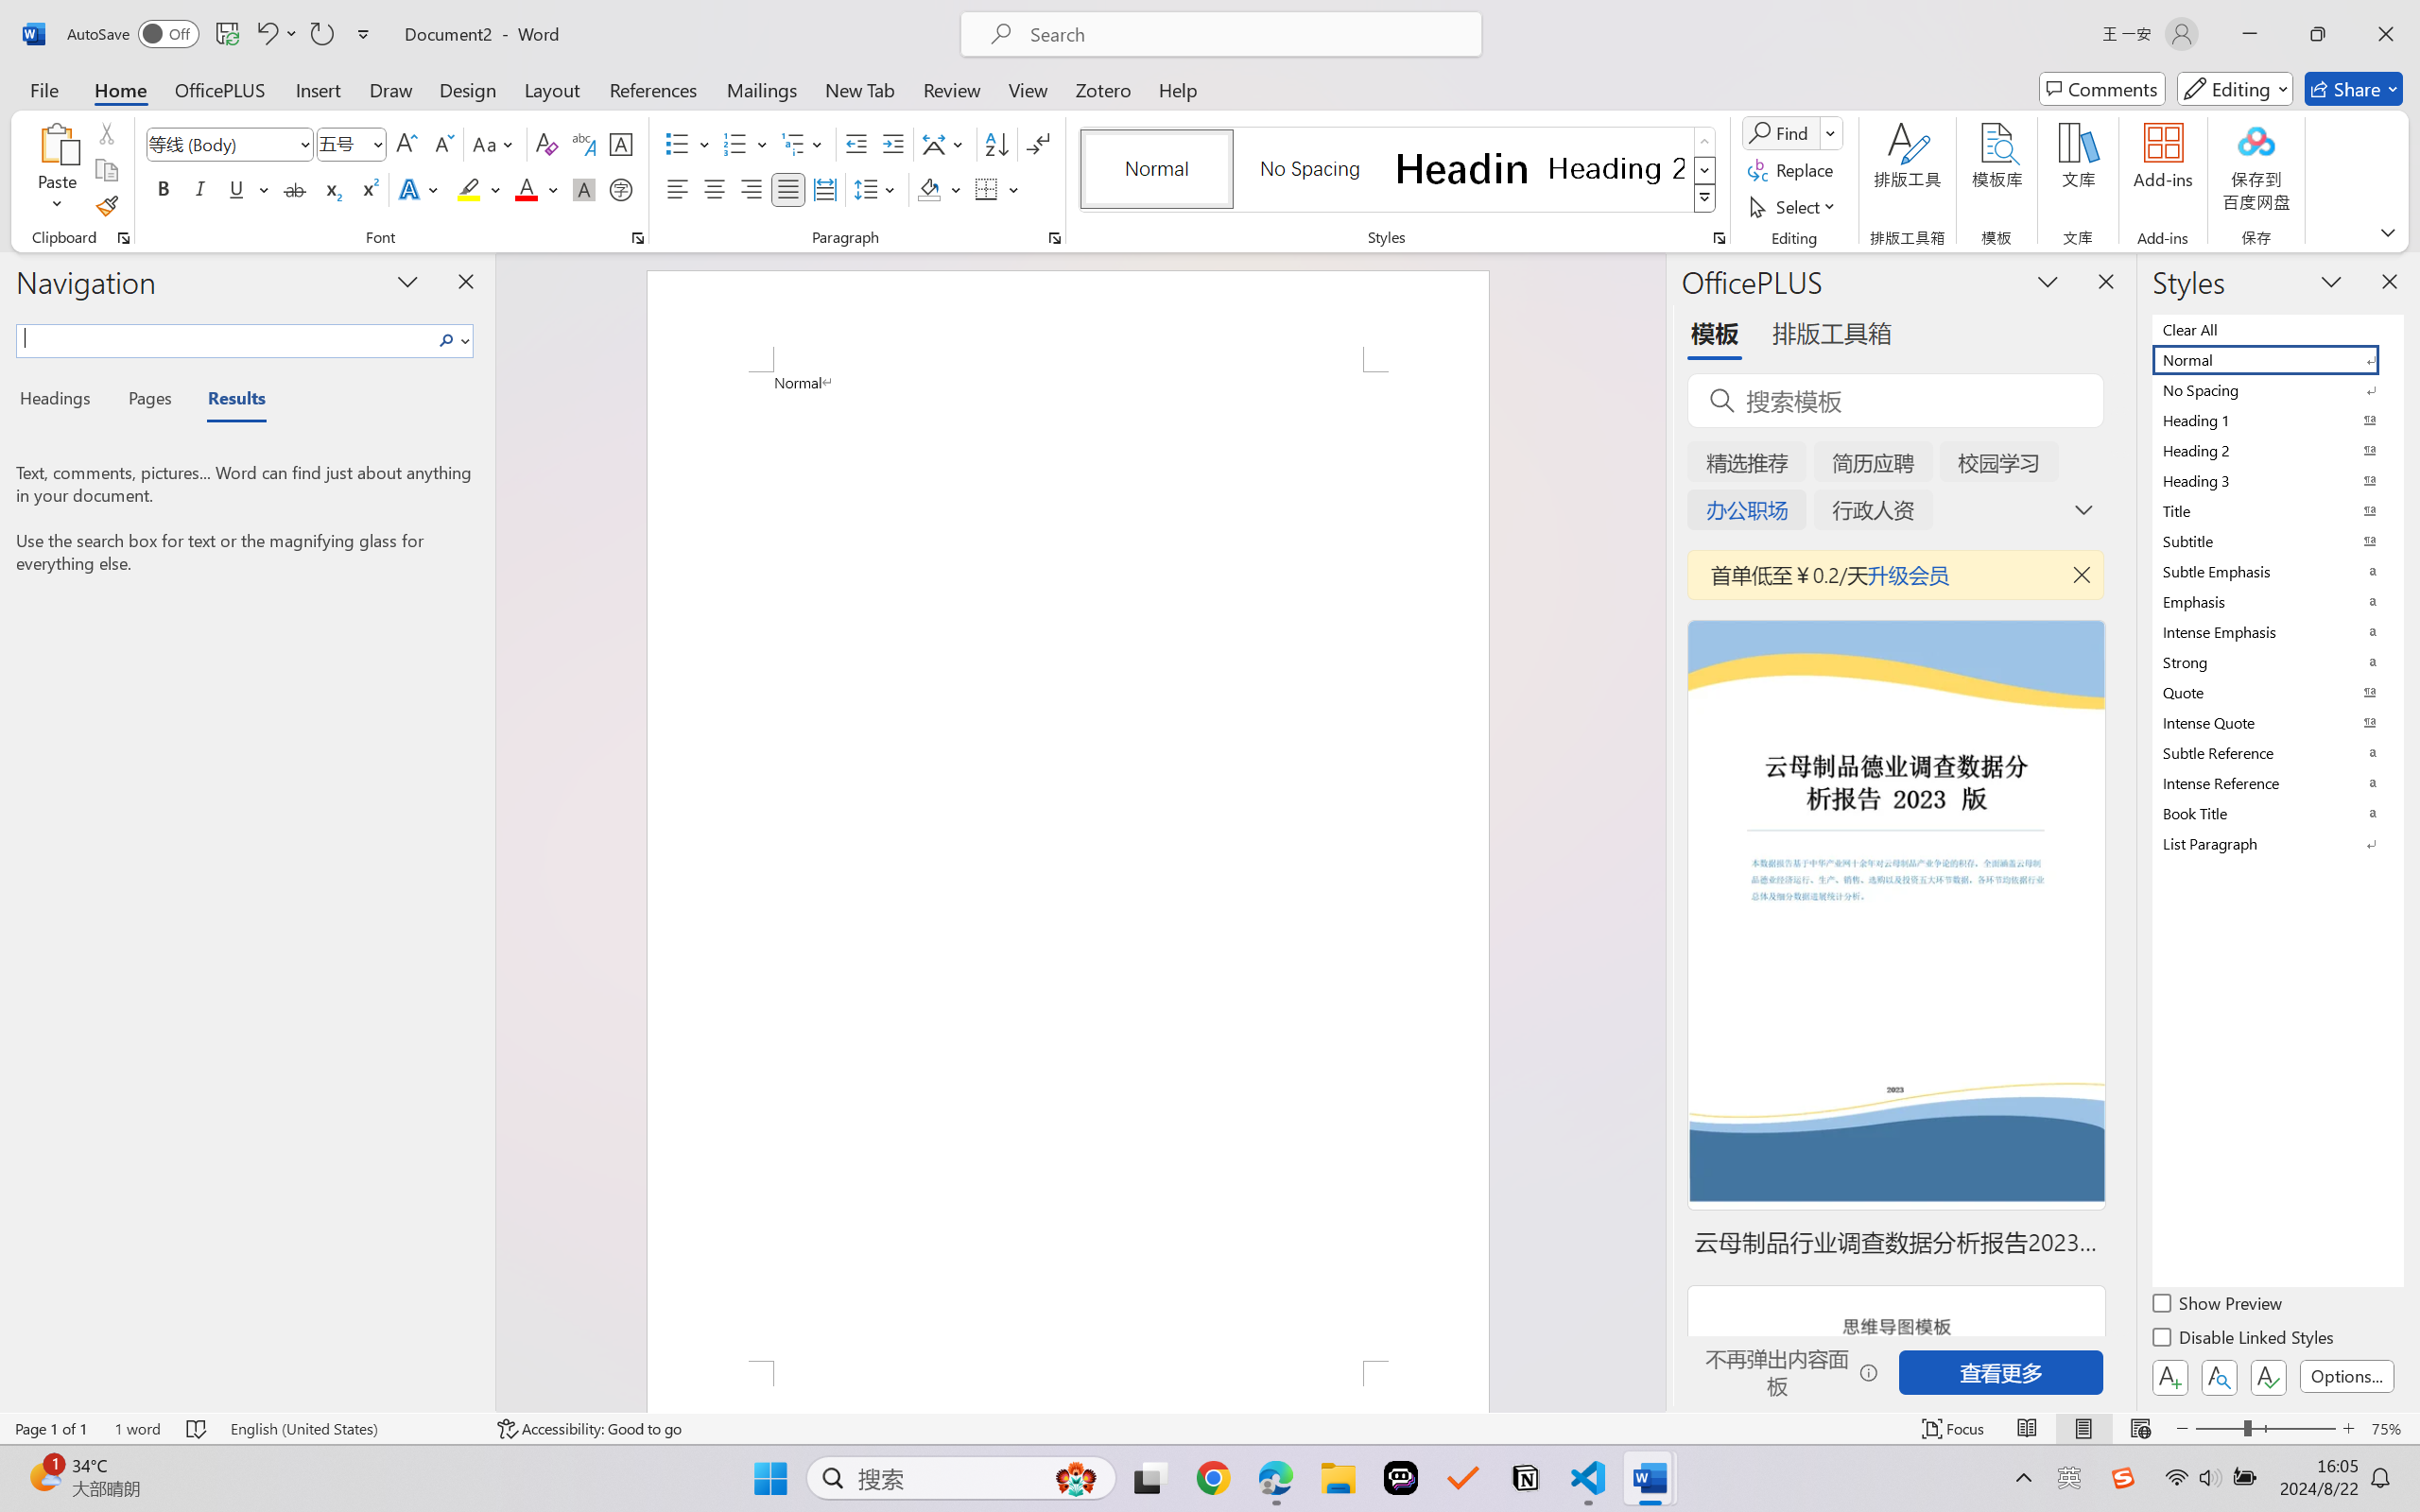 The width and height of the screenshot is (2420, 1512). What do you see at coordinates (762, 89) in the screenshot?
I see `Mailings` at bounding box center [762, 89].